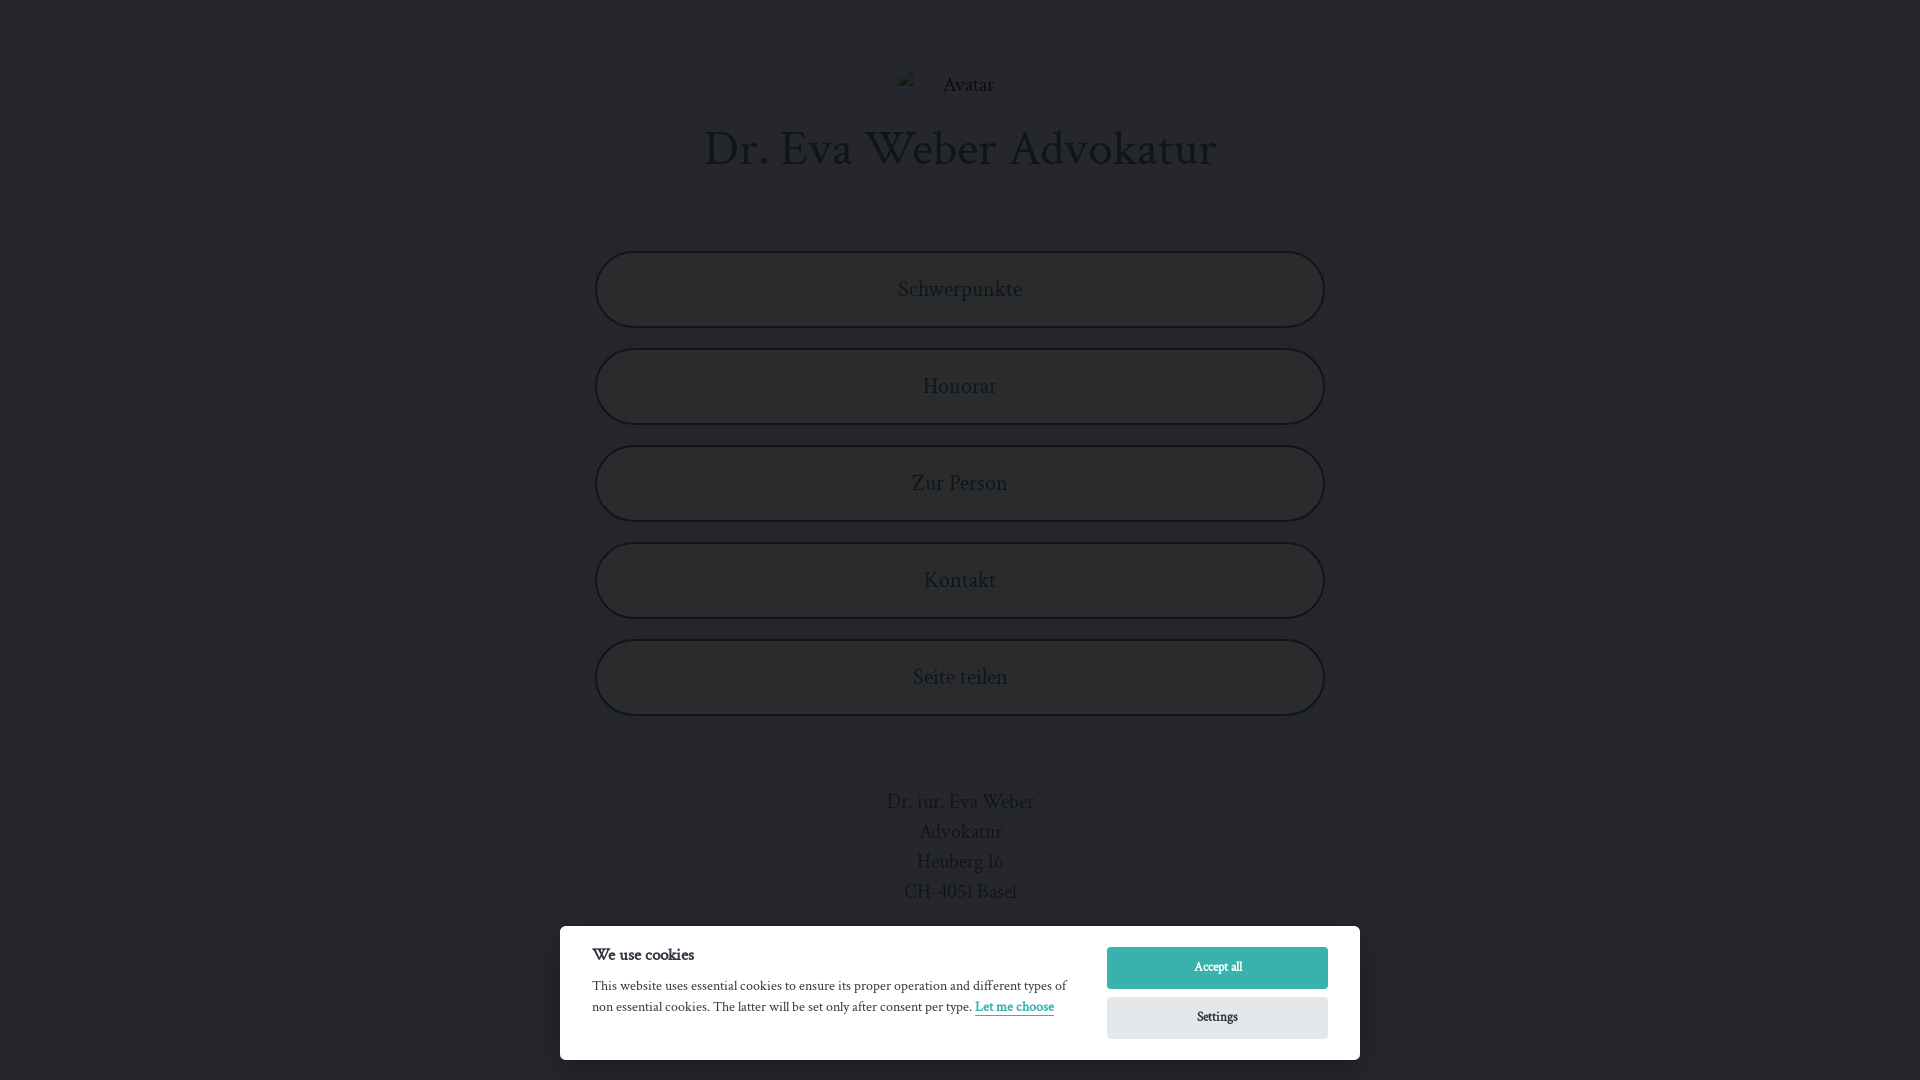  Describe the element at coordinates (960, 678) in the screenshot. I see `Seite teilen` at that location.